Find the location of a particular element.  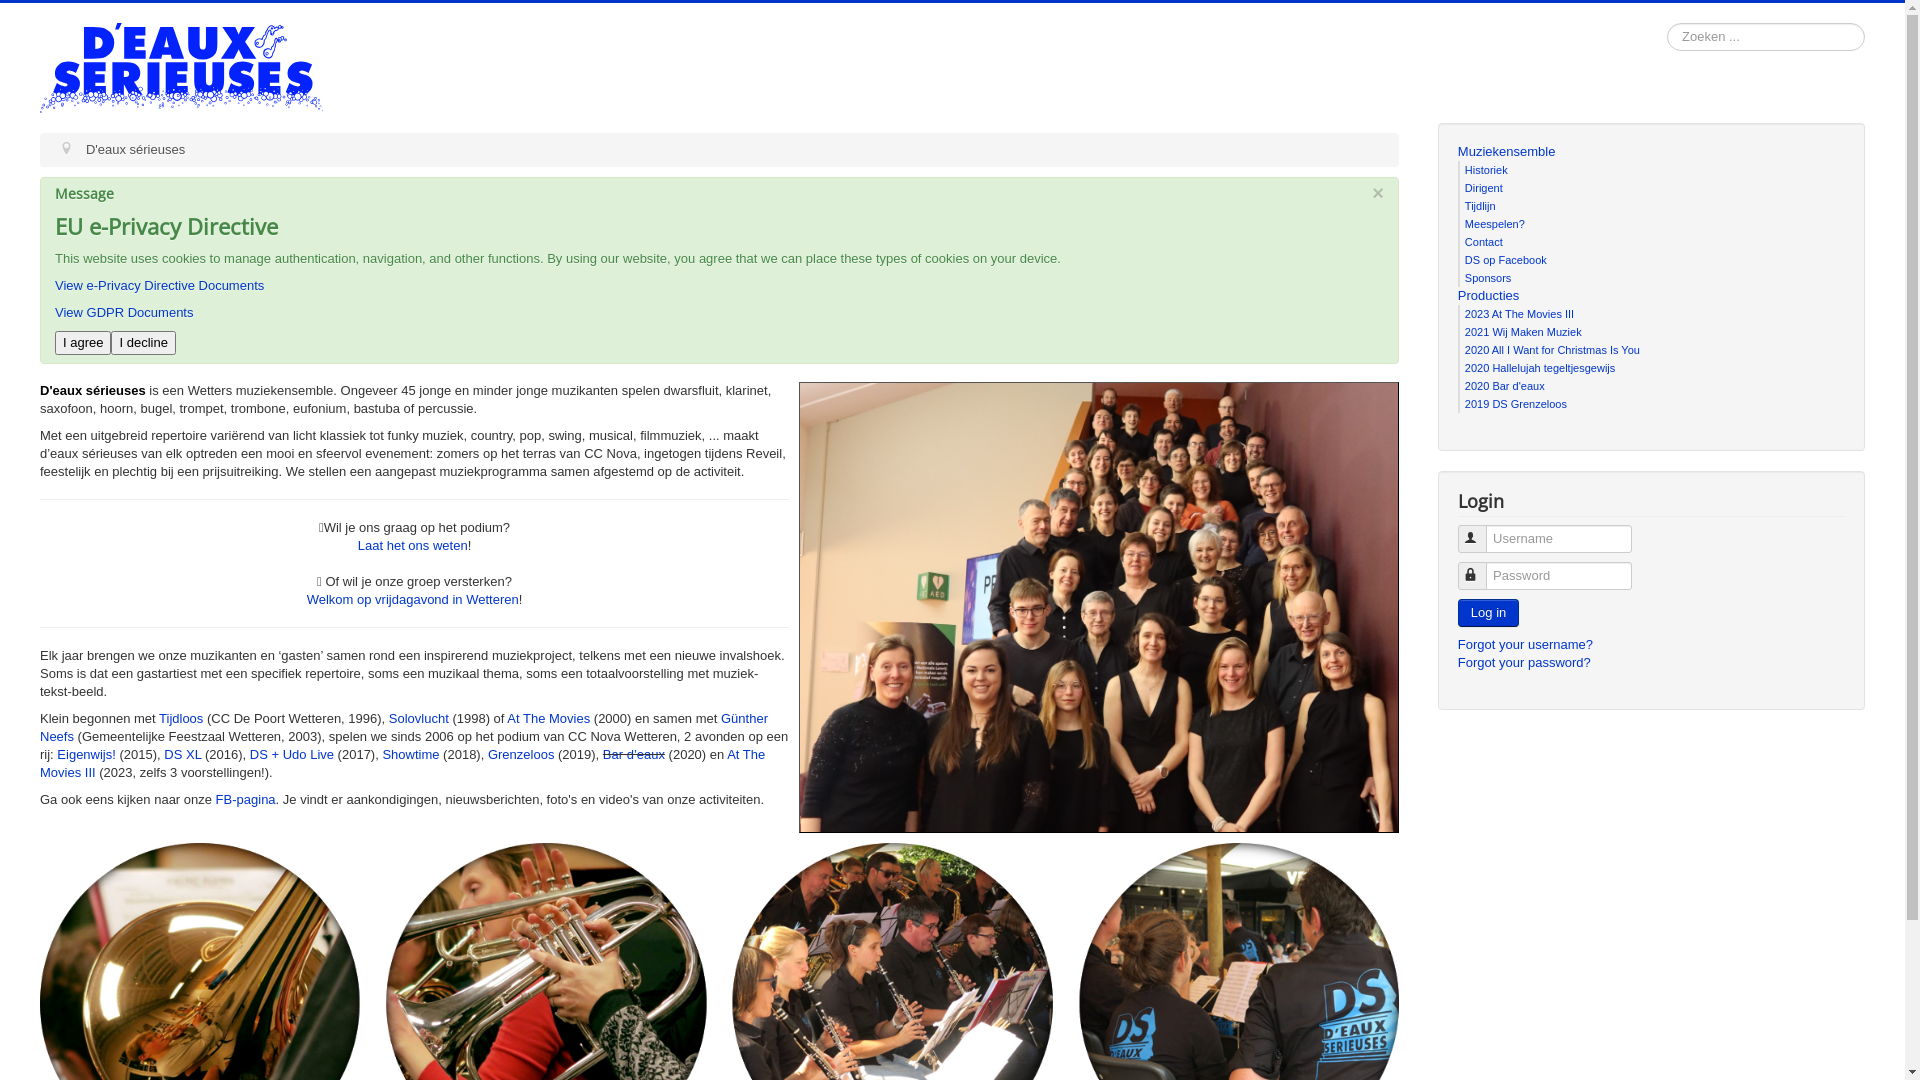

2021 Wij Maken Muziek is located at coordinates (1524, 332).